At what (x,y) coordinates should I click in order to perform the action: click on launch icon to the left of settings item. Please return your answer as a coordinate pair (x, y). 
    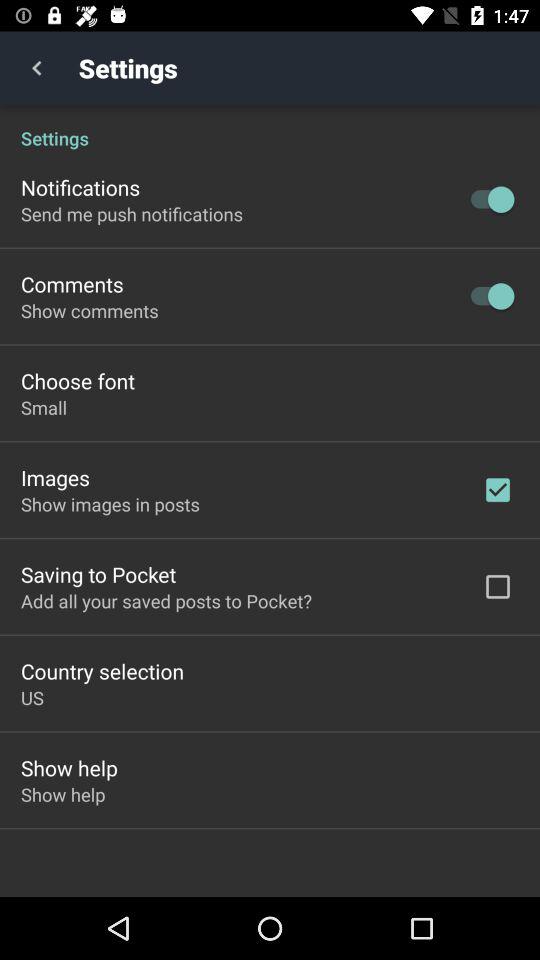
    Looking at the image, I should click on (36, 68).